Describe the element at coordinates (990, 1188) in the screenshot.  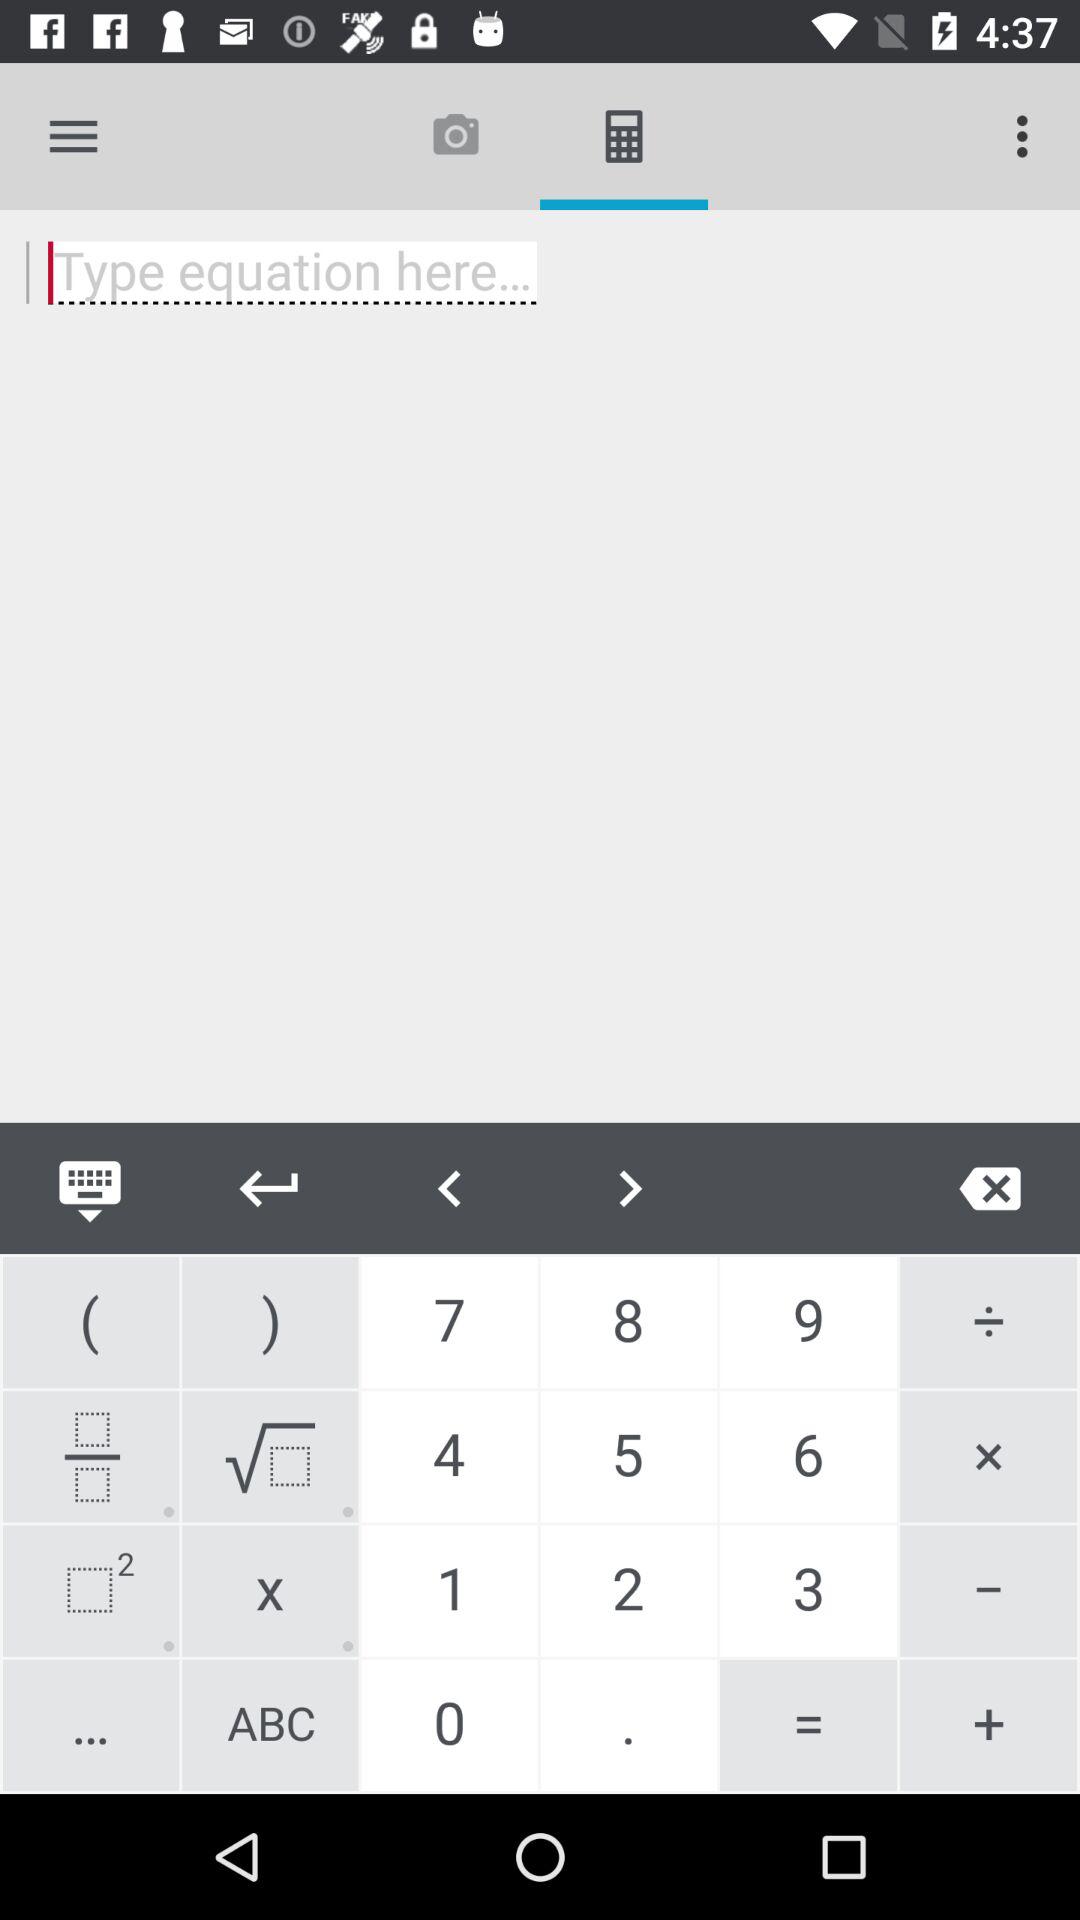
I see `switch delete option` at that location.